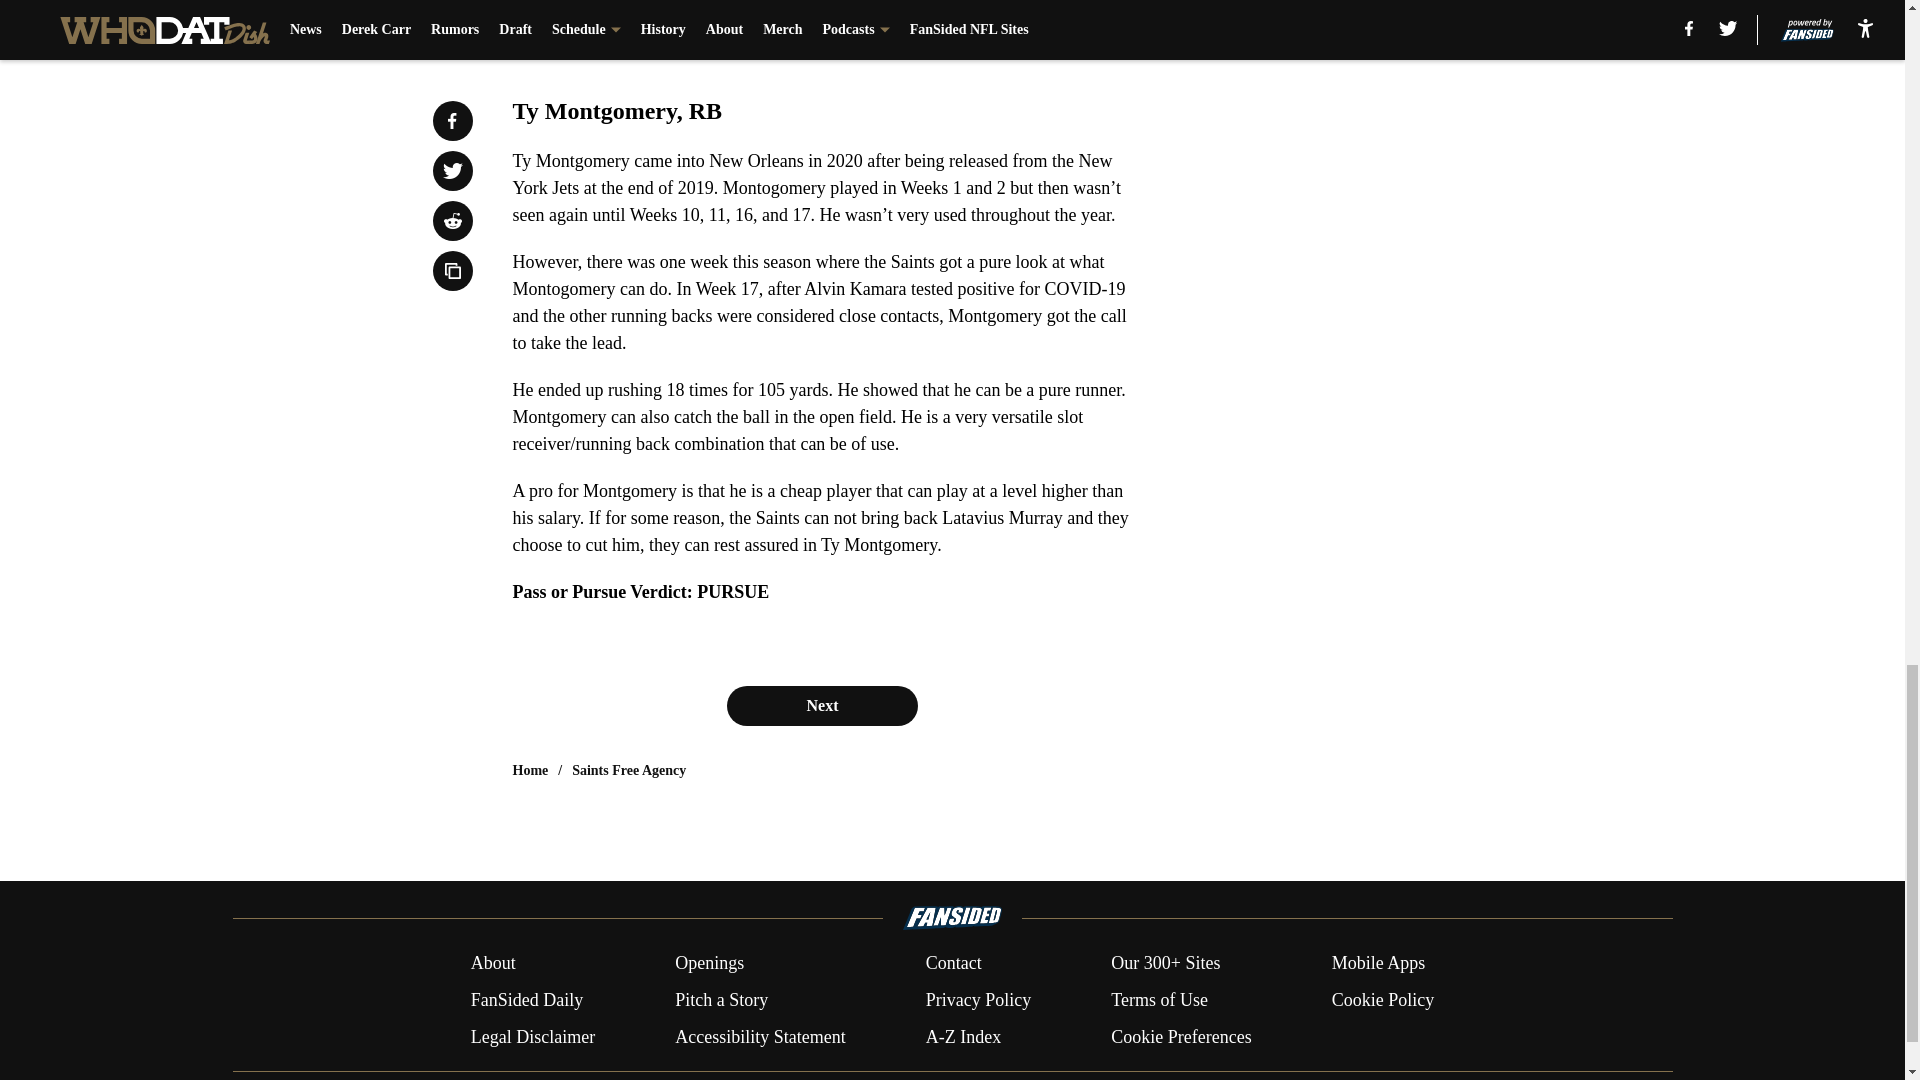  I want to click on Home, so click(530, 770).